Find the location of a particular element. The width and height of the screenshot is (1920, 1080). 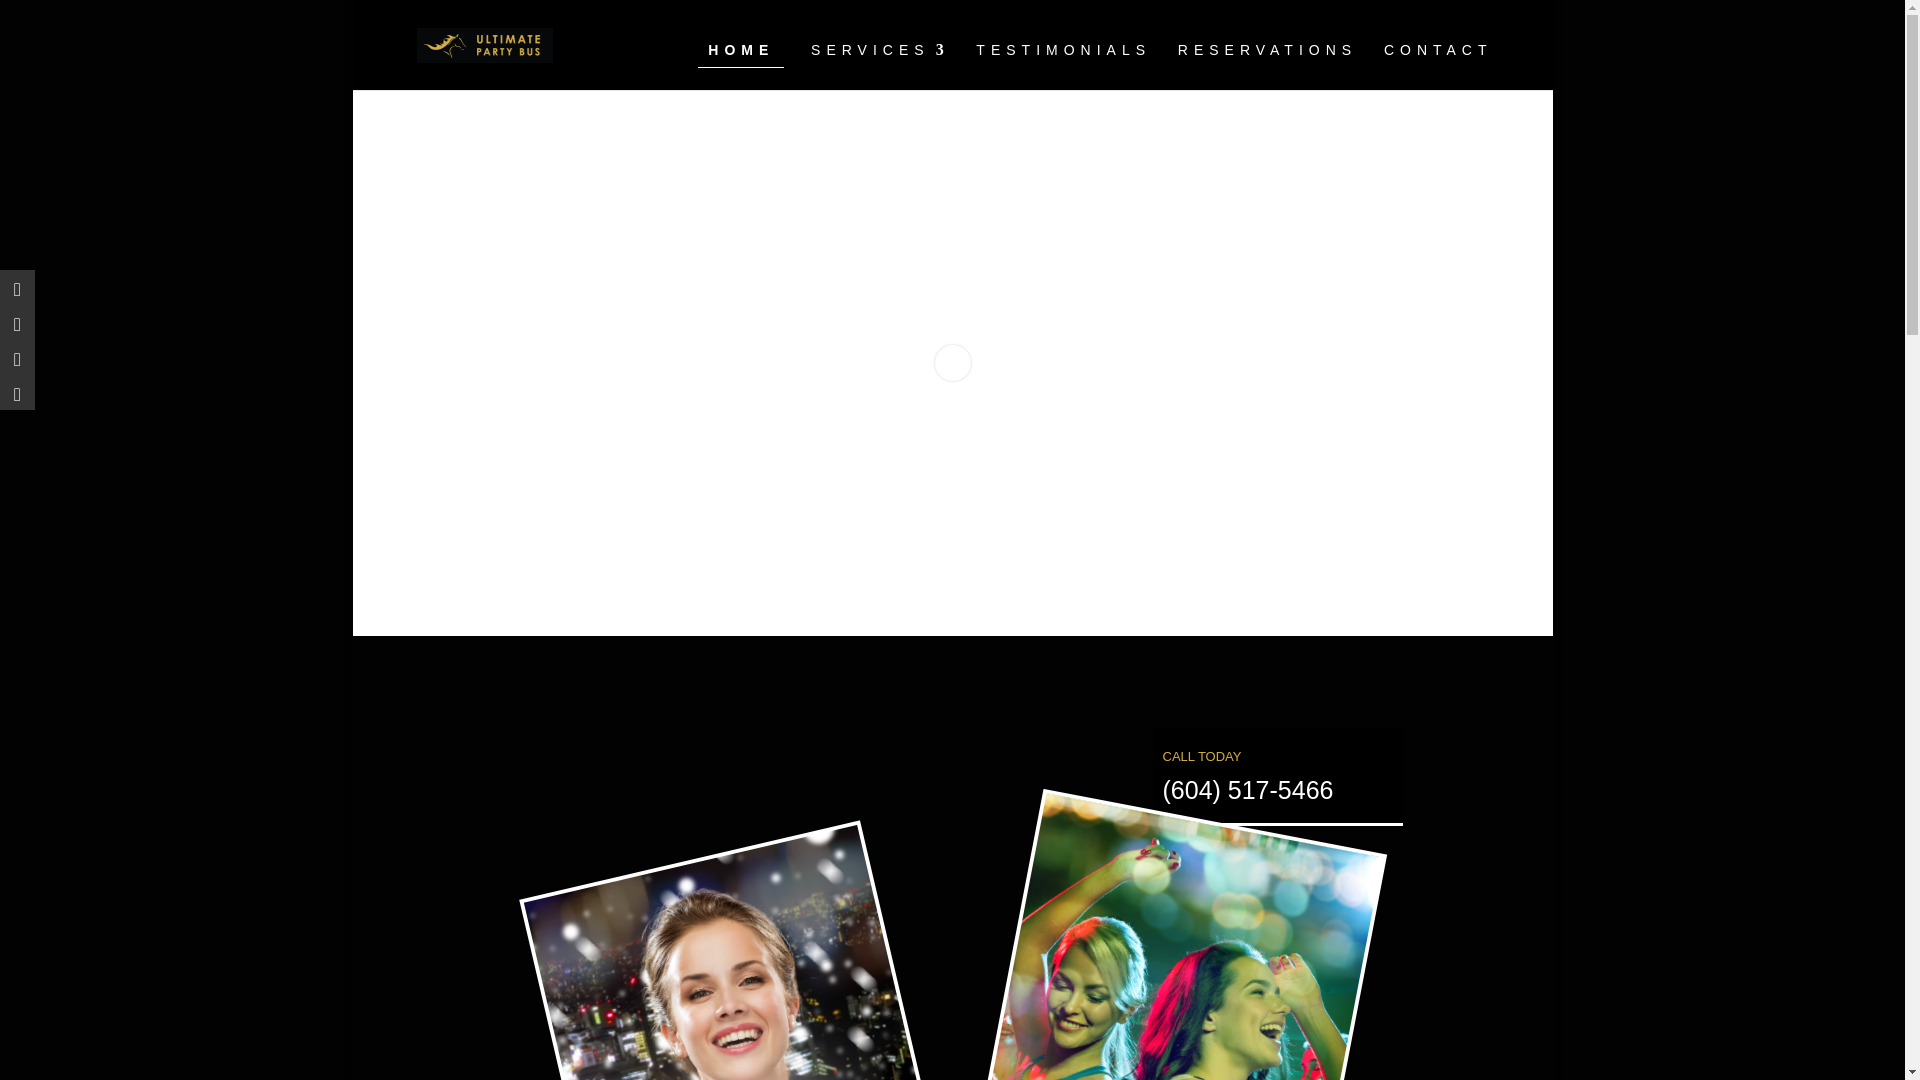

RESERVATIONS is located at coordinates (1268, 66).